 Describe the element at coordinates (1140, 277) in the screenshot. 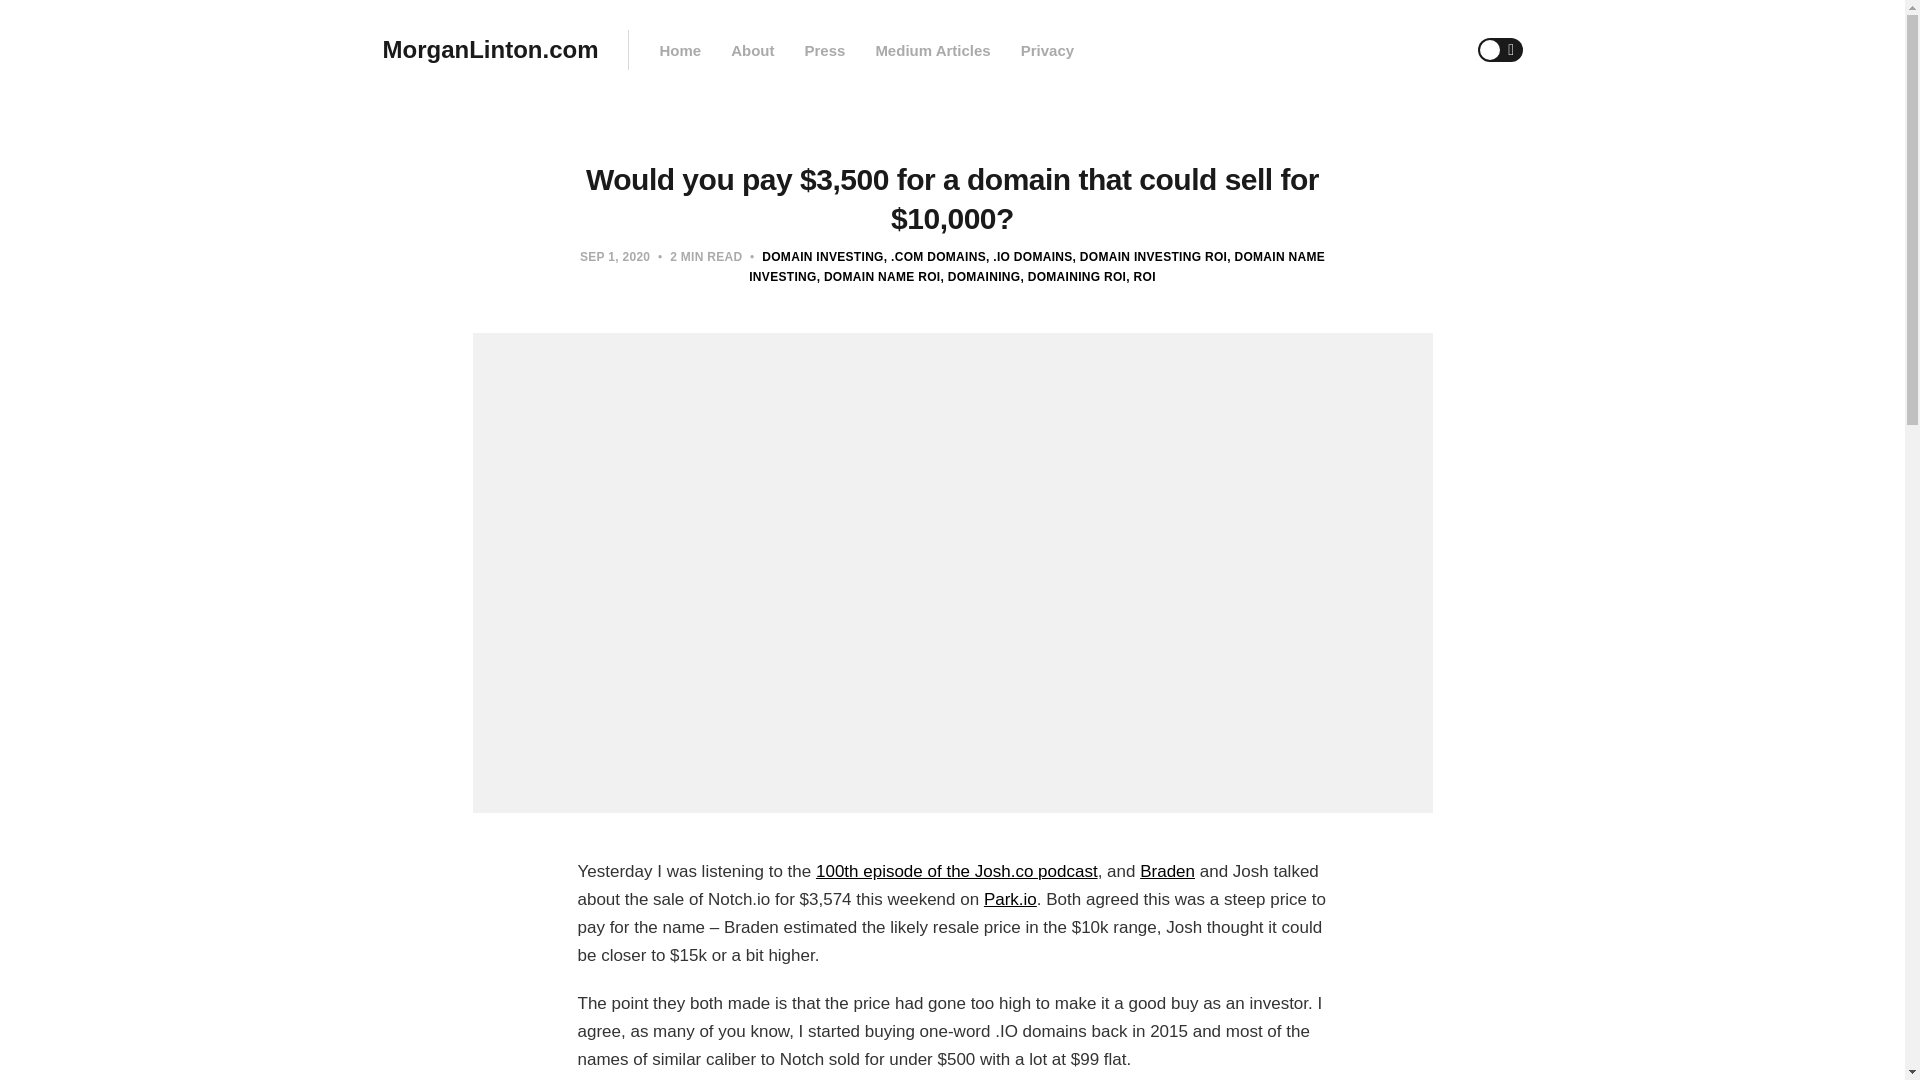

I see `ROI` at that location.